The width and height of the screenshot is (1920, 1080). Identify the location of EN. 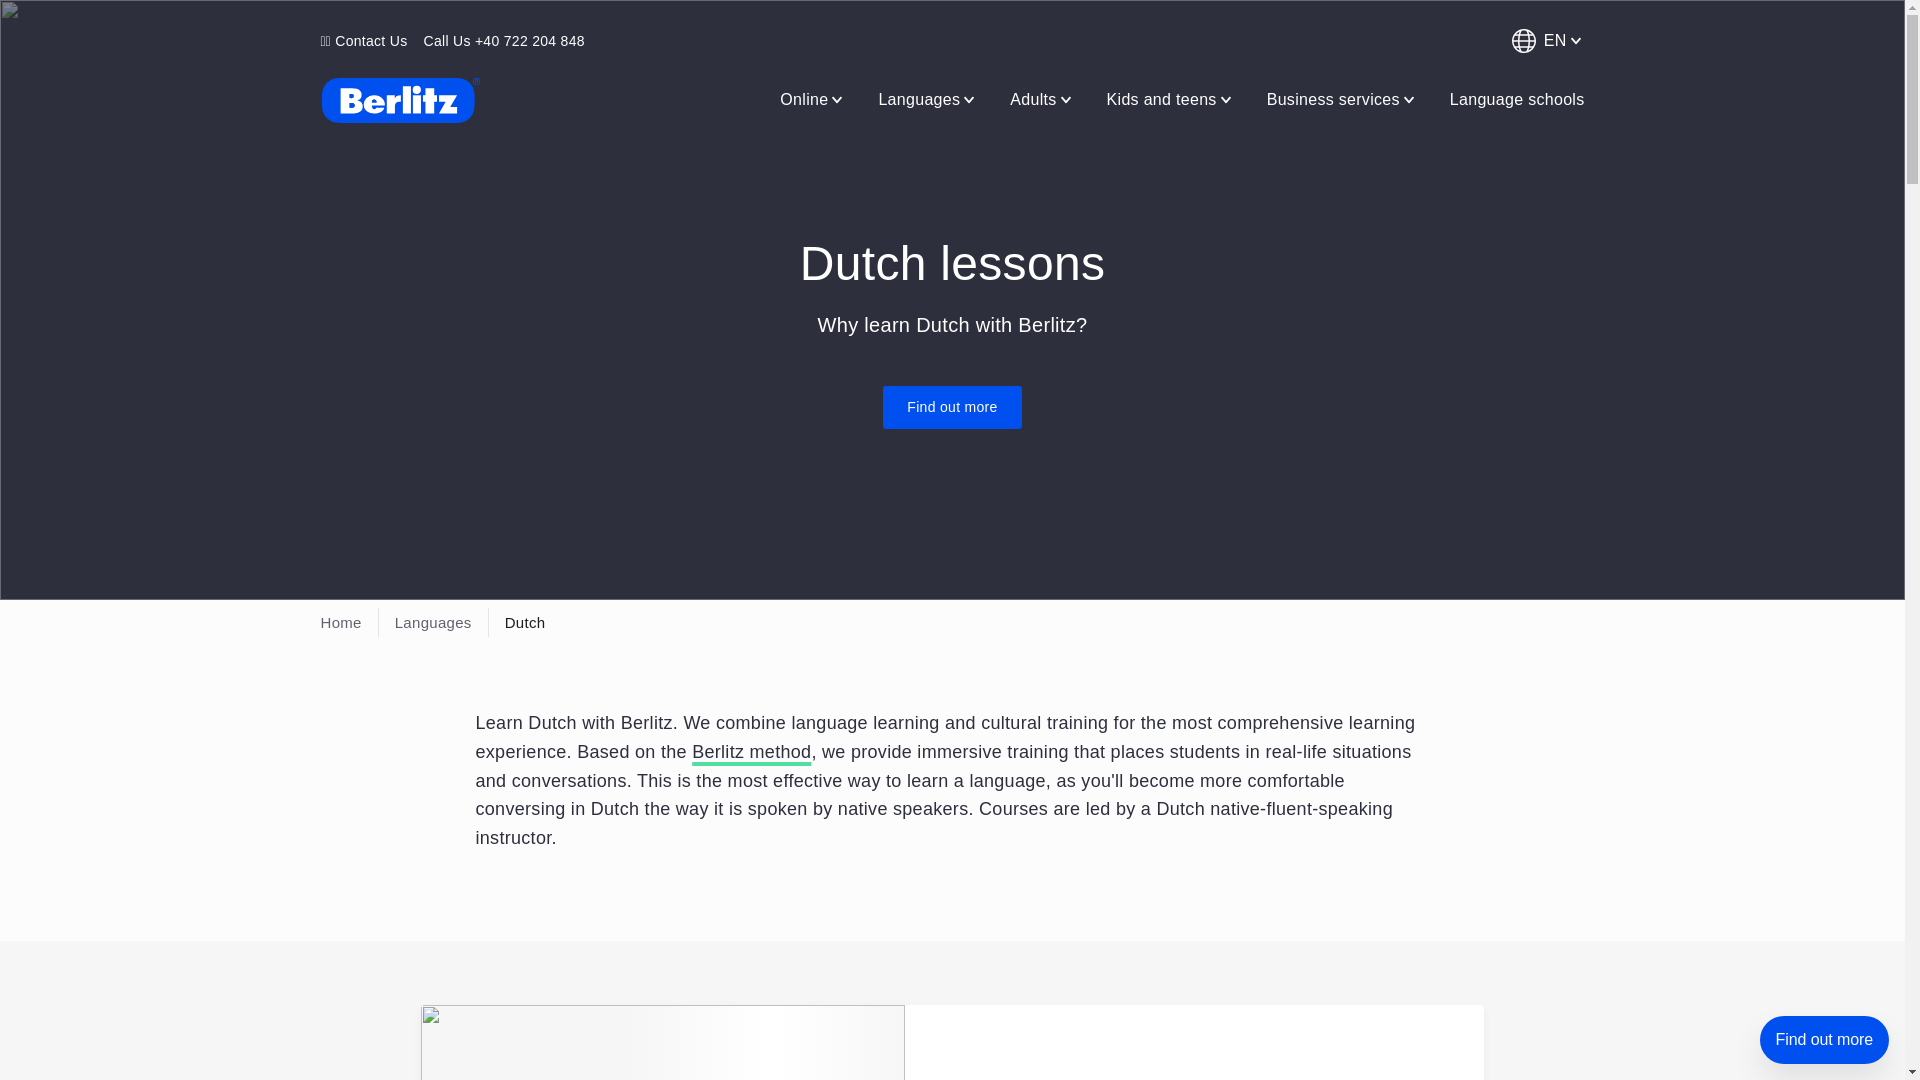
(1544, 40).